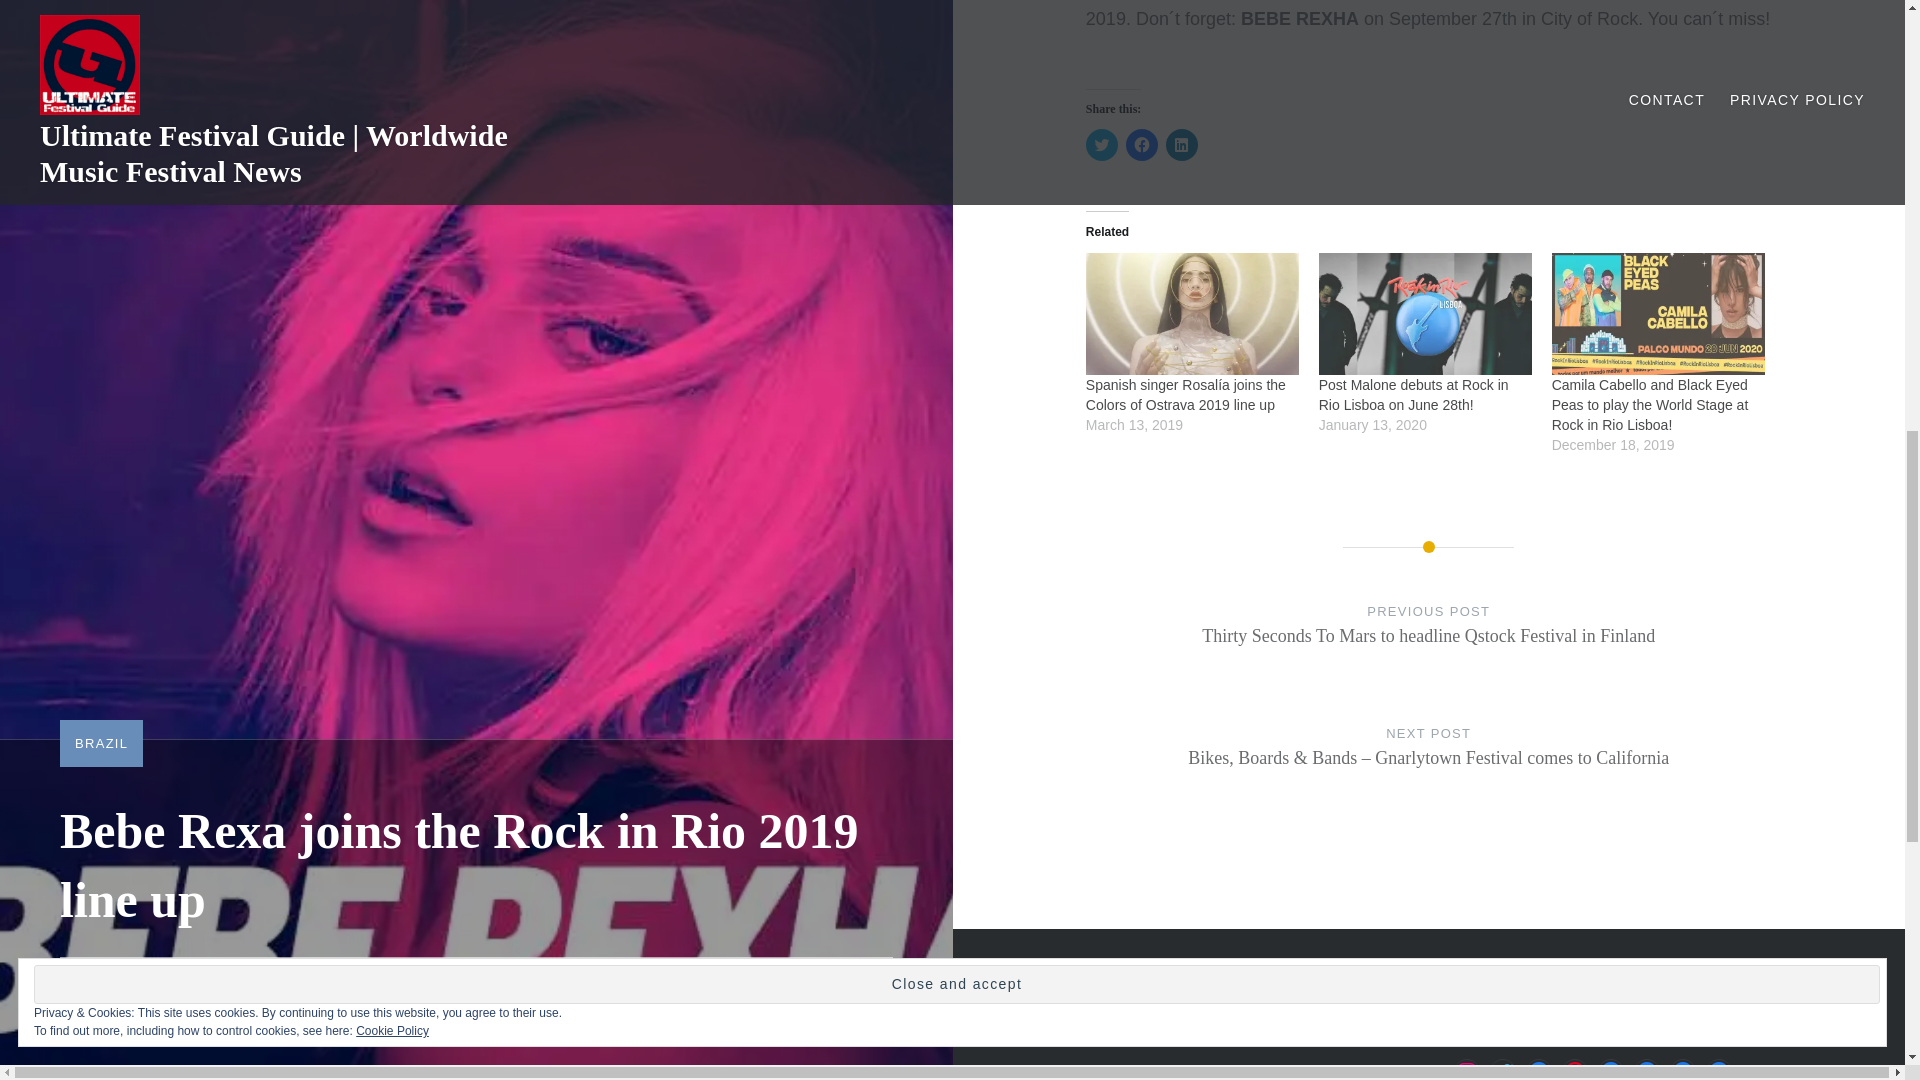 Image resolution: width=1920 pixels, height=1080 pixels. I want to click on Twitter, so click(1502, 1070).